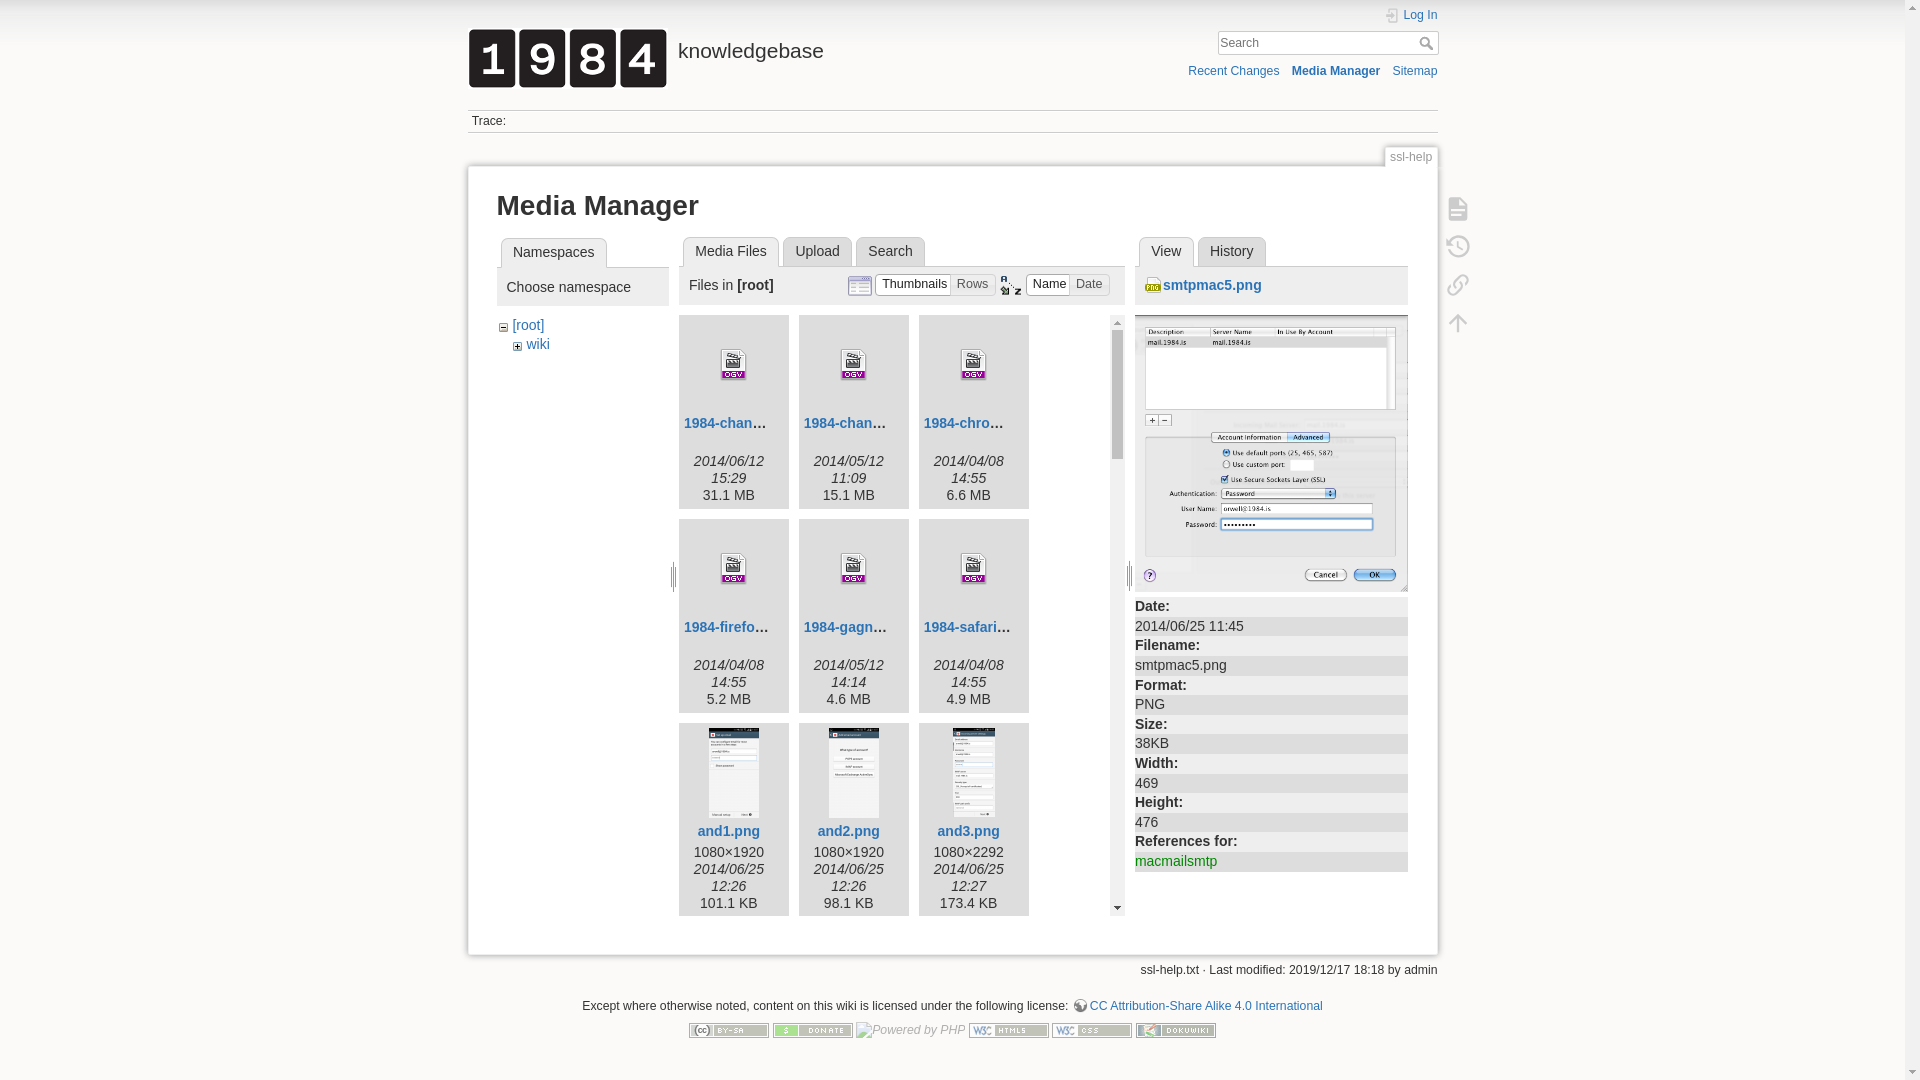 The image size is (1920, 1080). I want to click on Search, so click(1428, 43).